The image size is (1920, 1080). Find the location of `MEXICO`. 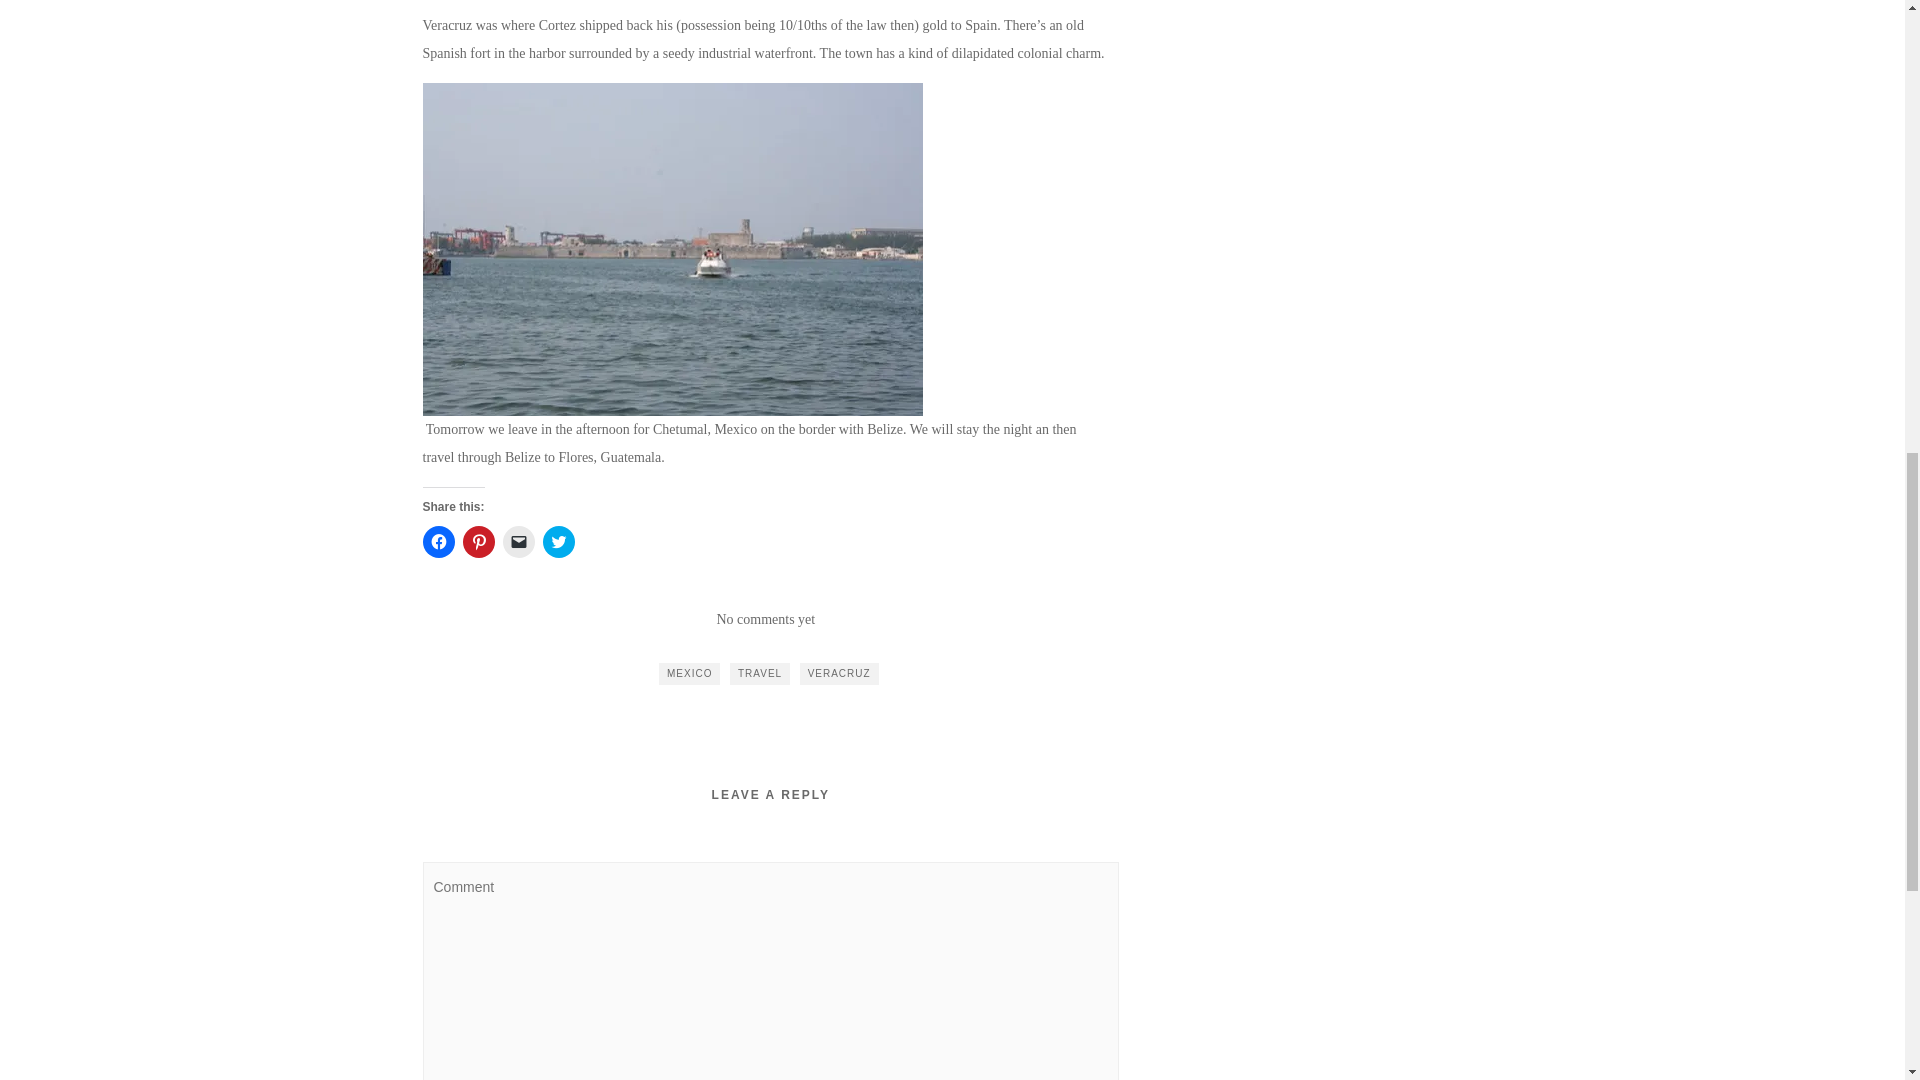

MEXICO is located at coordinates (689, 674).